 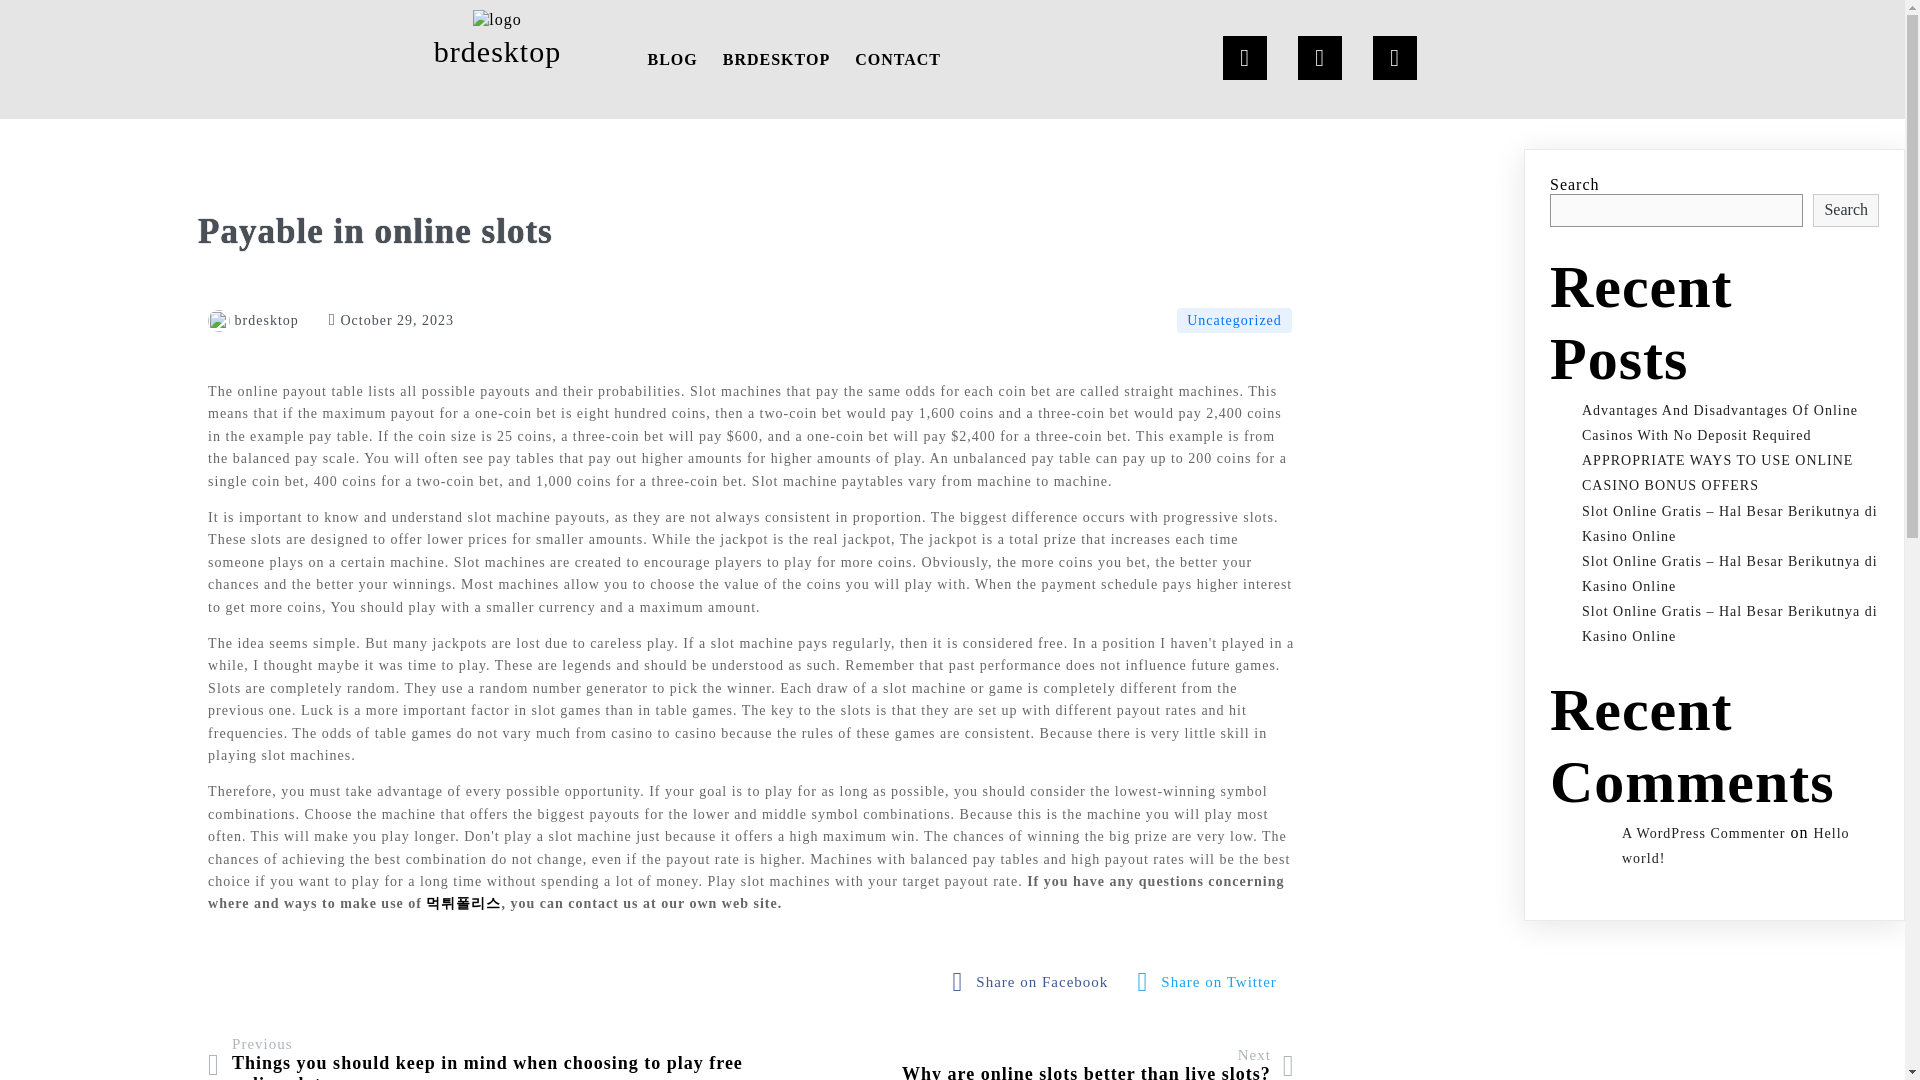 What do you see at coordinates (776, 59) in the screenshot?
I see `logo` at bounding box center [776, 59].